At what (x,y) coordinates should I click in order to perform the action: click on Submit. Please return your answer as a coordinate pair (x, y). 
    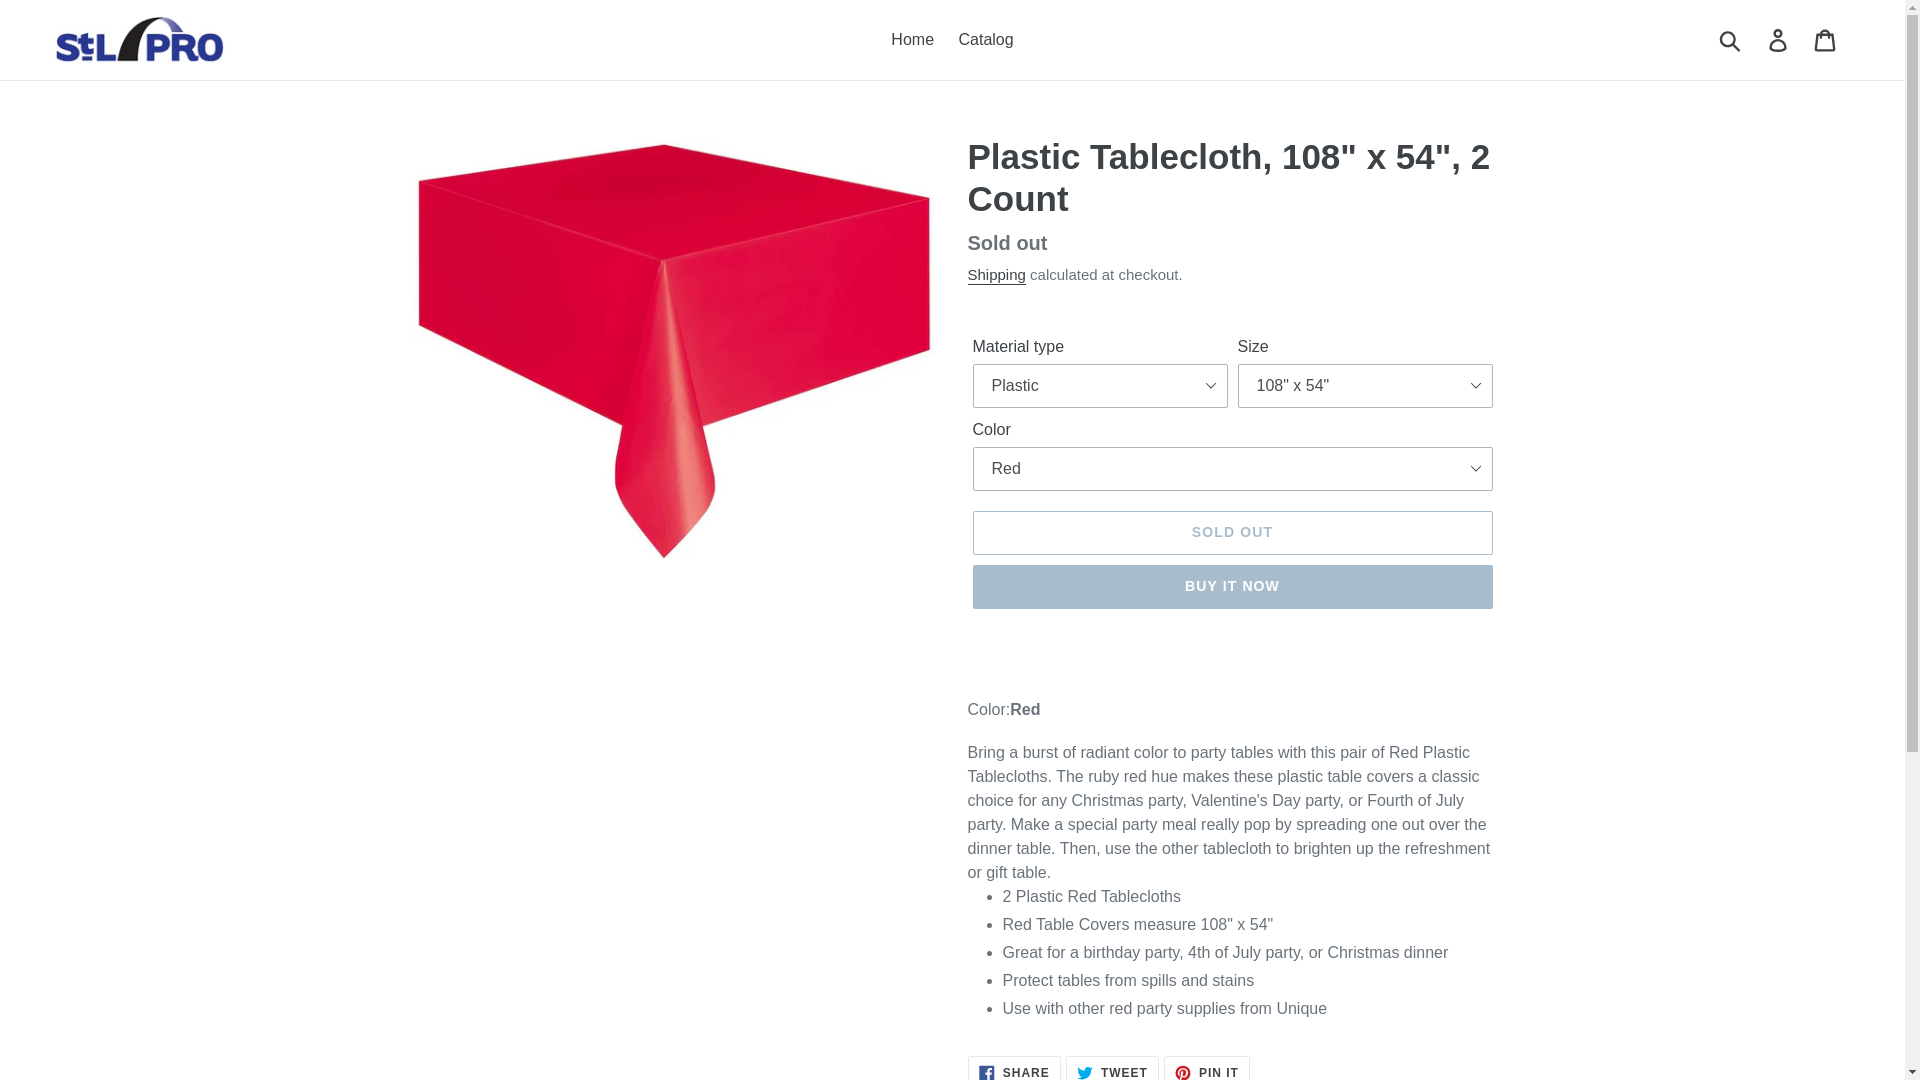
    Looking at the image, I should click on (912, 40).